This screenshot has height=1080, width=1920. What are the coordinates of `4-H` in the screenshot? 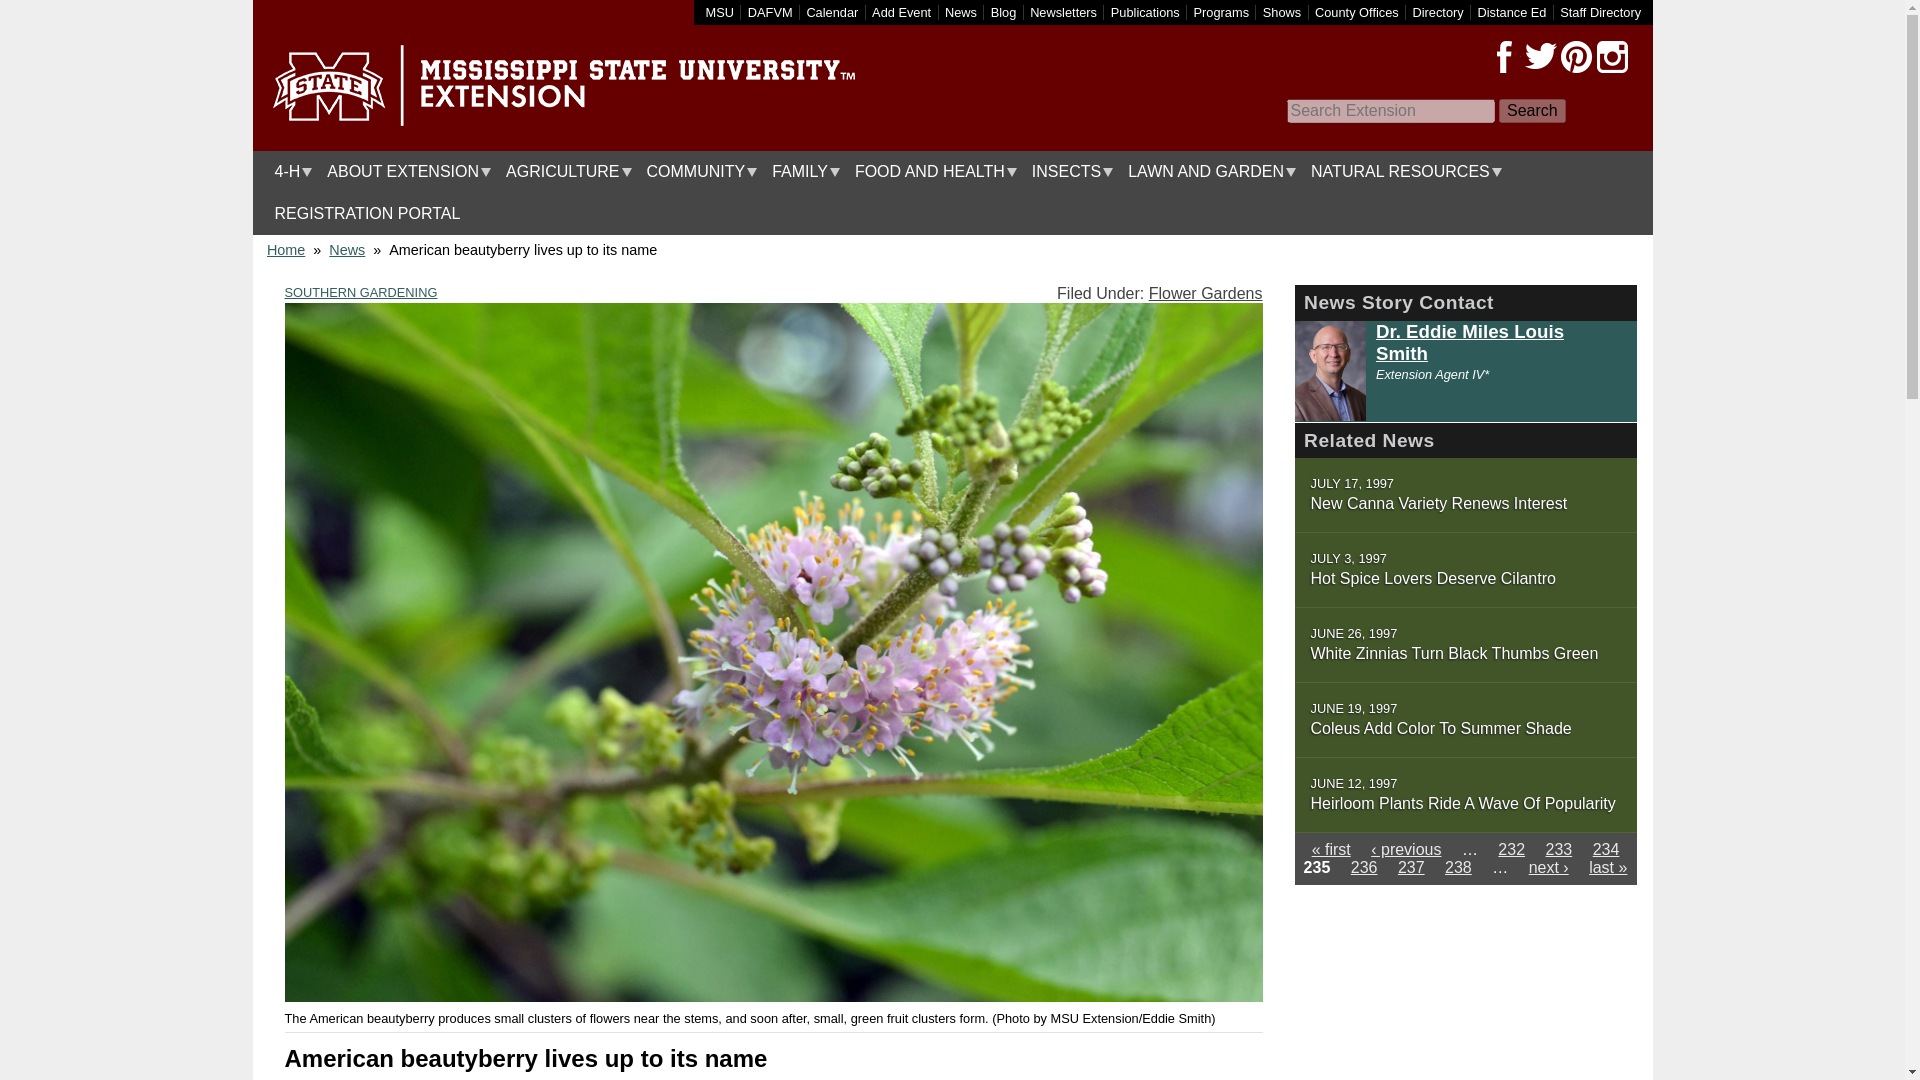 It's located at (288, 172).